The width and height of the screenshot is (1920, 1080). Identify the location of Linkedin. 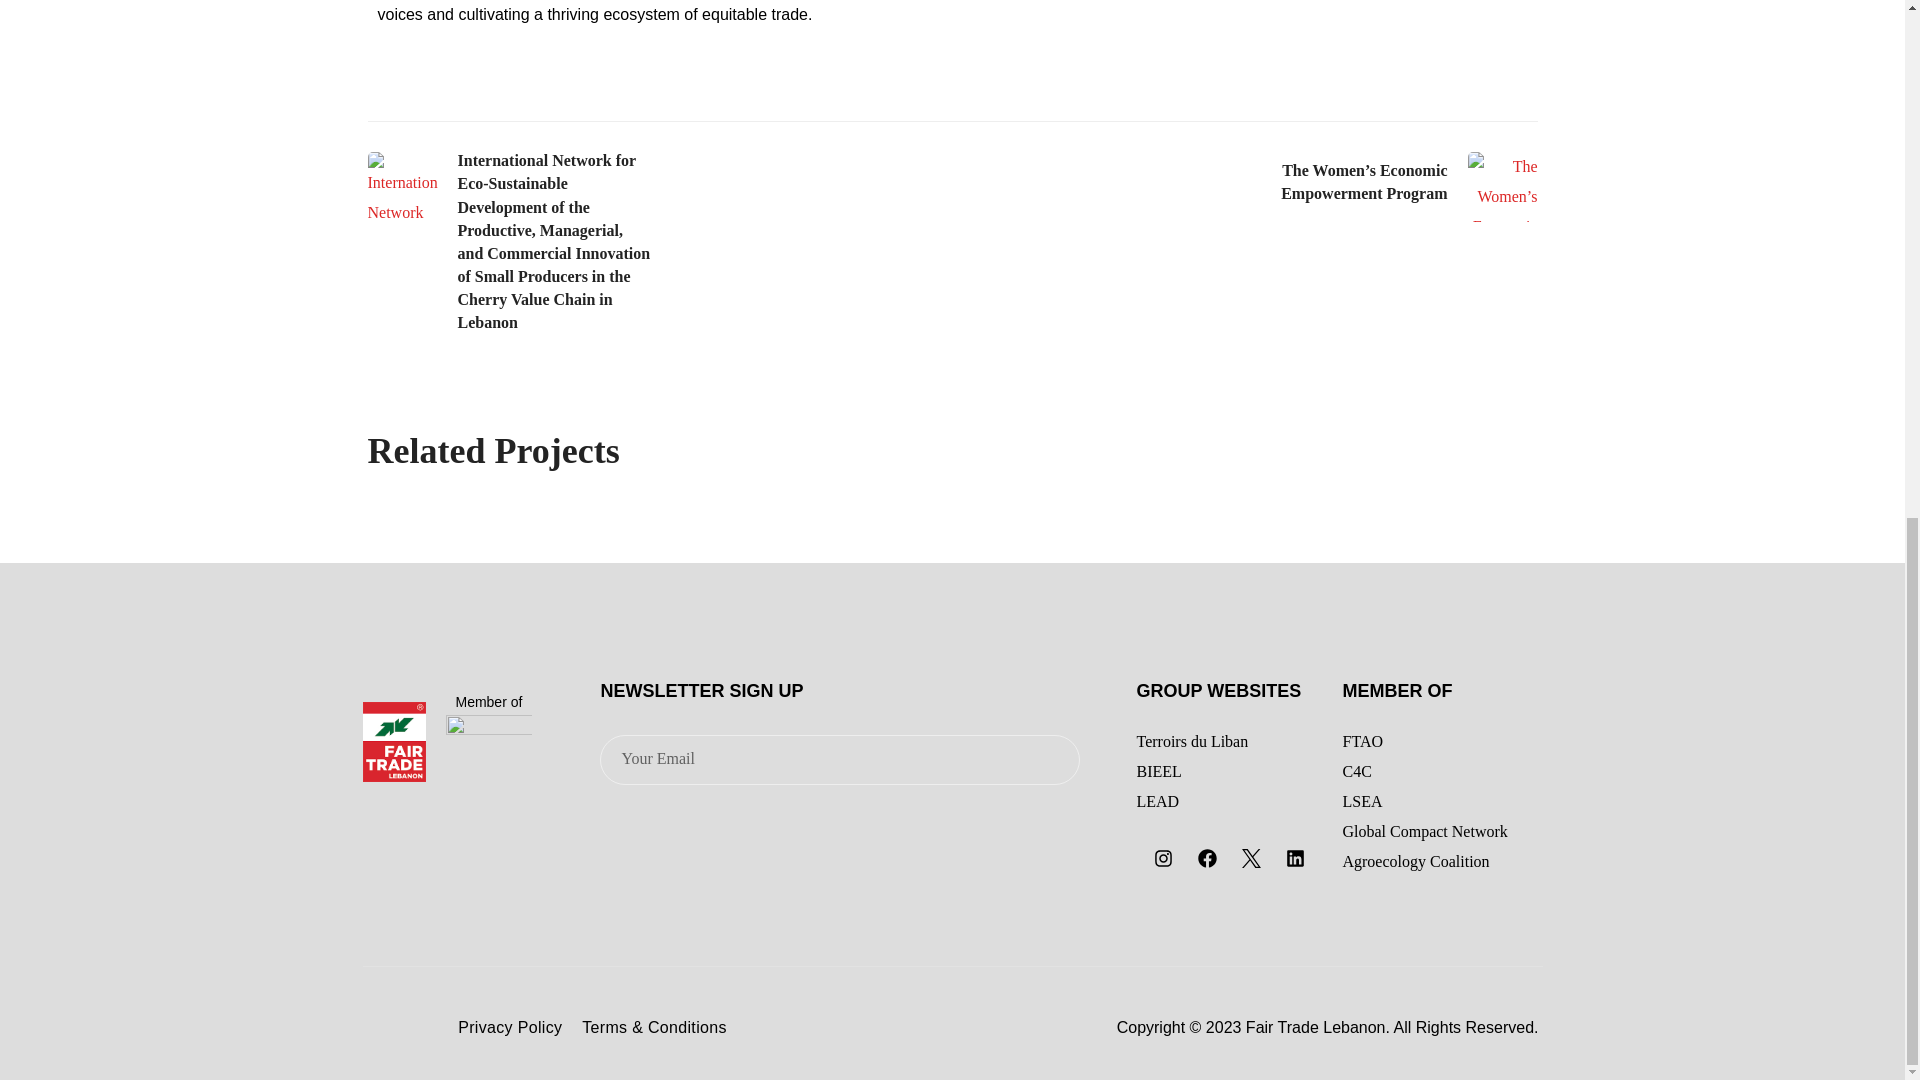
(1294, 859).